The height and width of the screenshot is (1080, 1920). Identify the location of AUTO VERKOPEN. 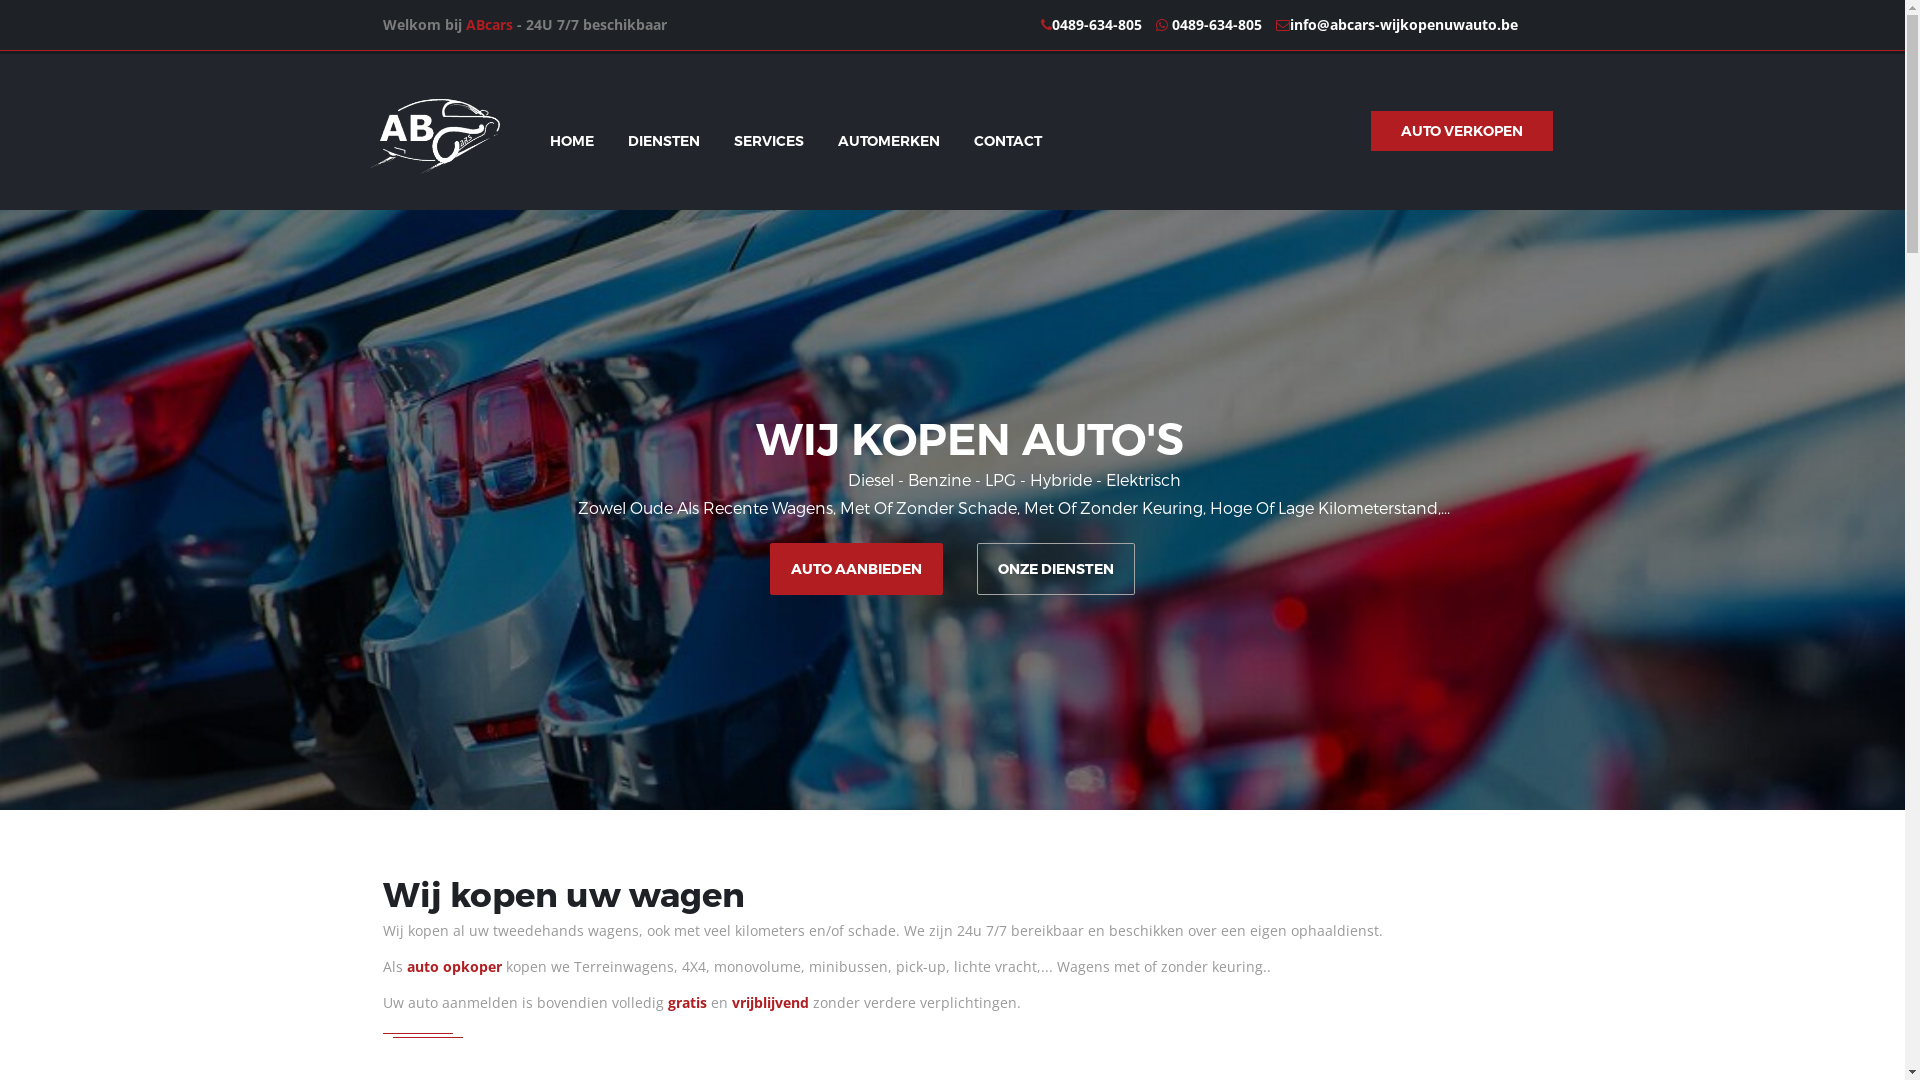
(1461, 131).